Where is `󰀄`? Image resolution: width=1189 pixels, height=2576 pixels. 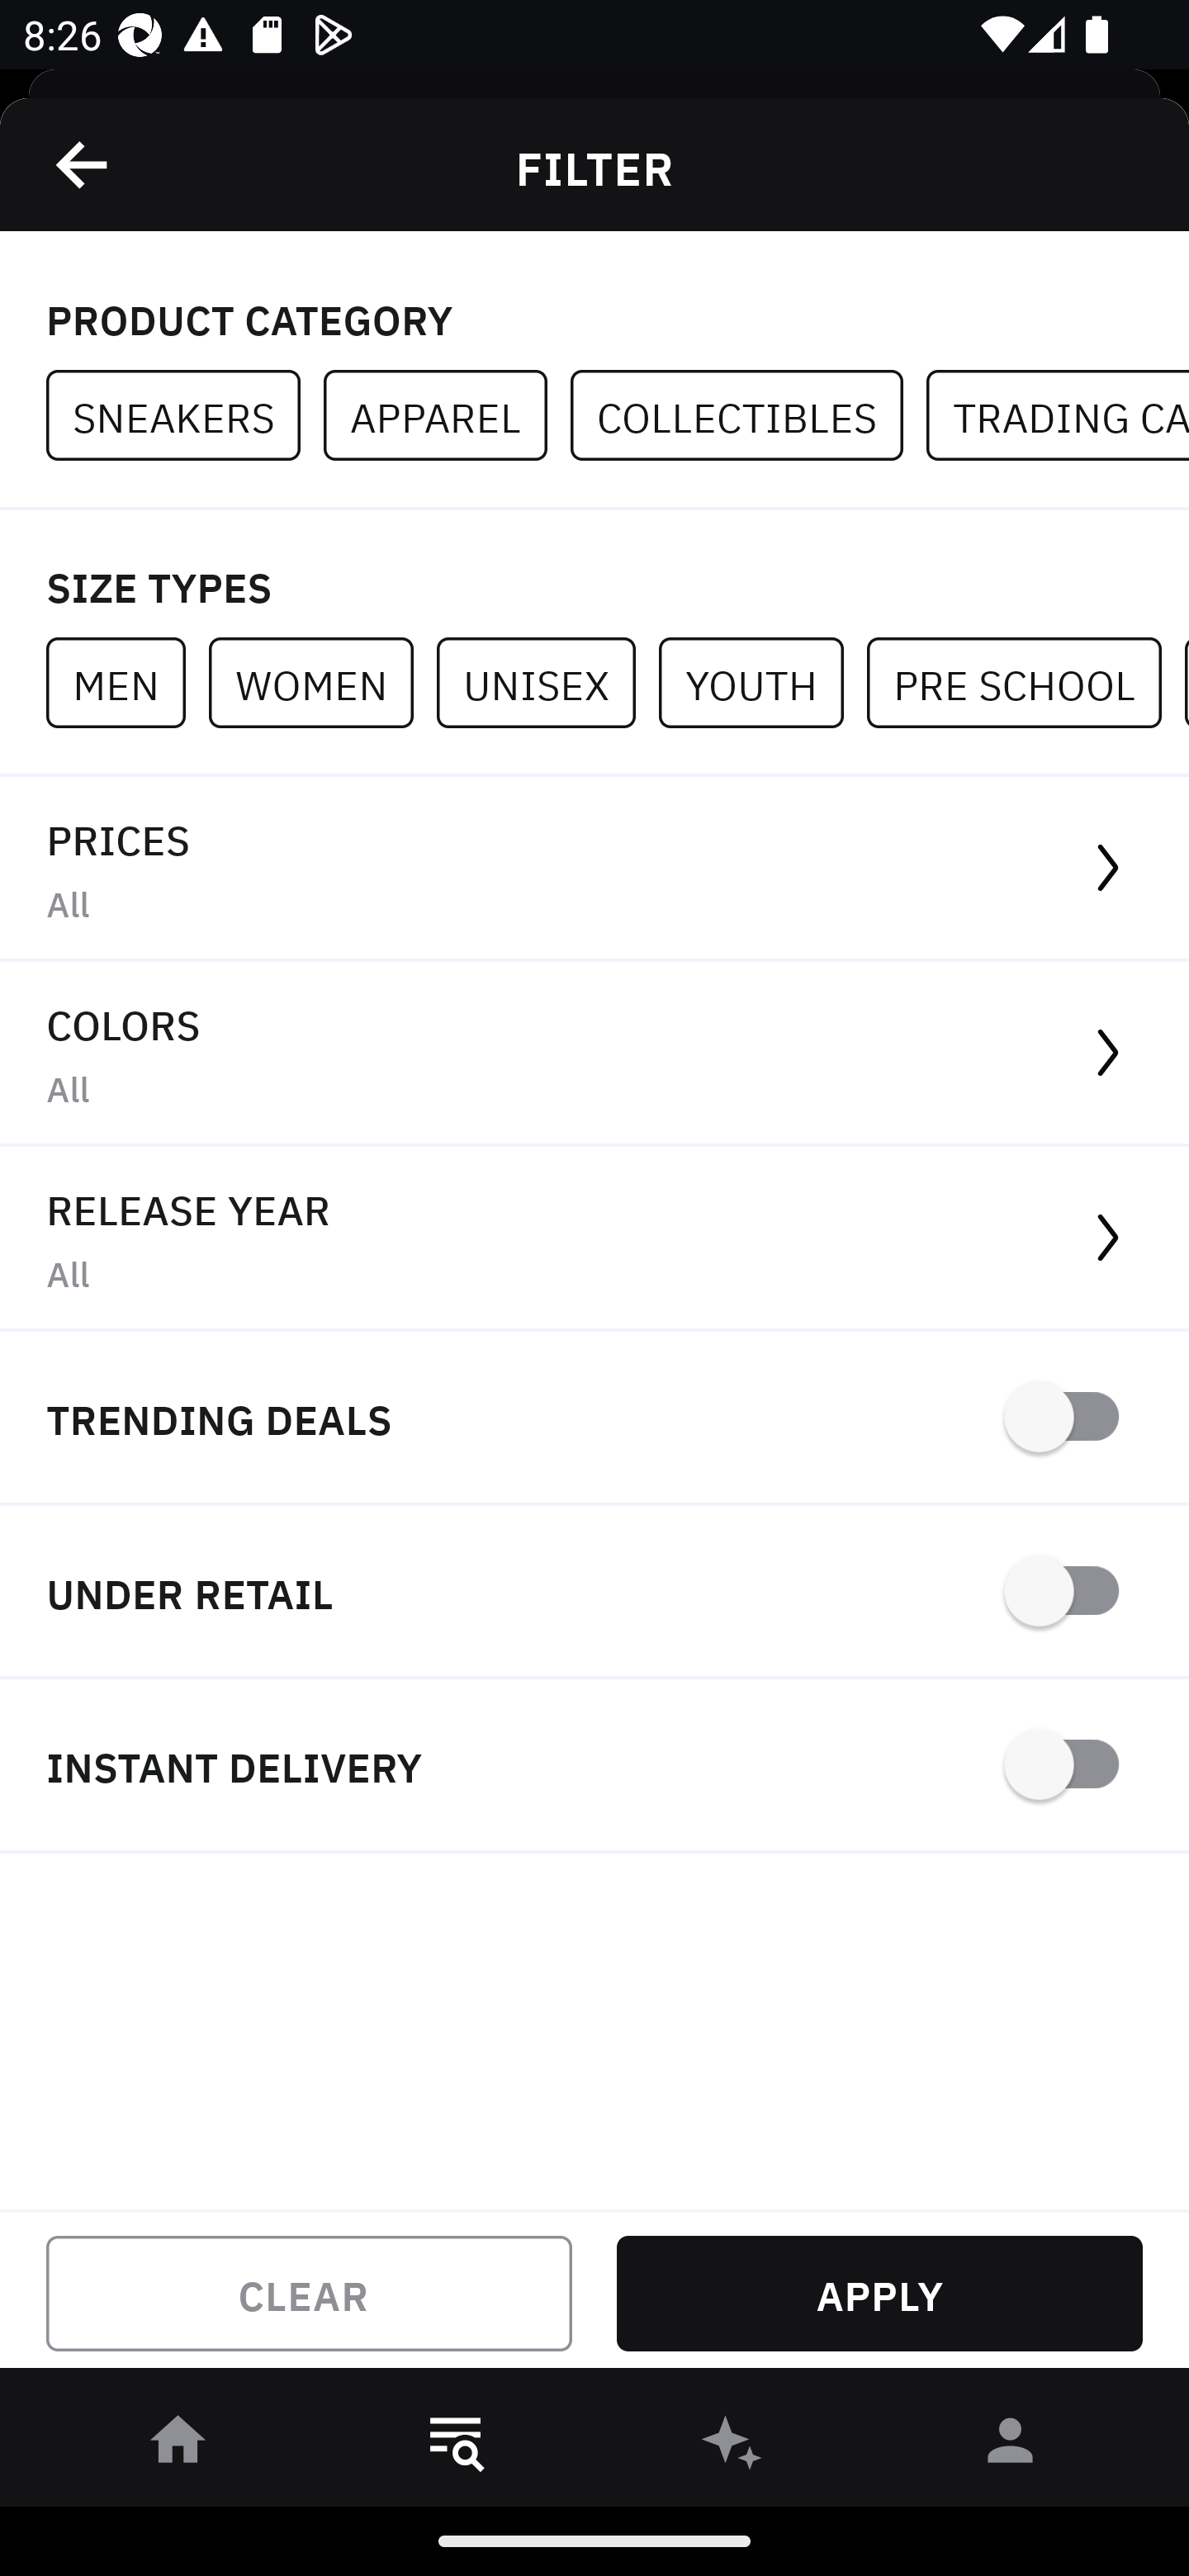
󰀄 is located at coordinates (1011, 2446).